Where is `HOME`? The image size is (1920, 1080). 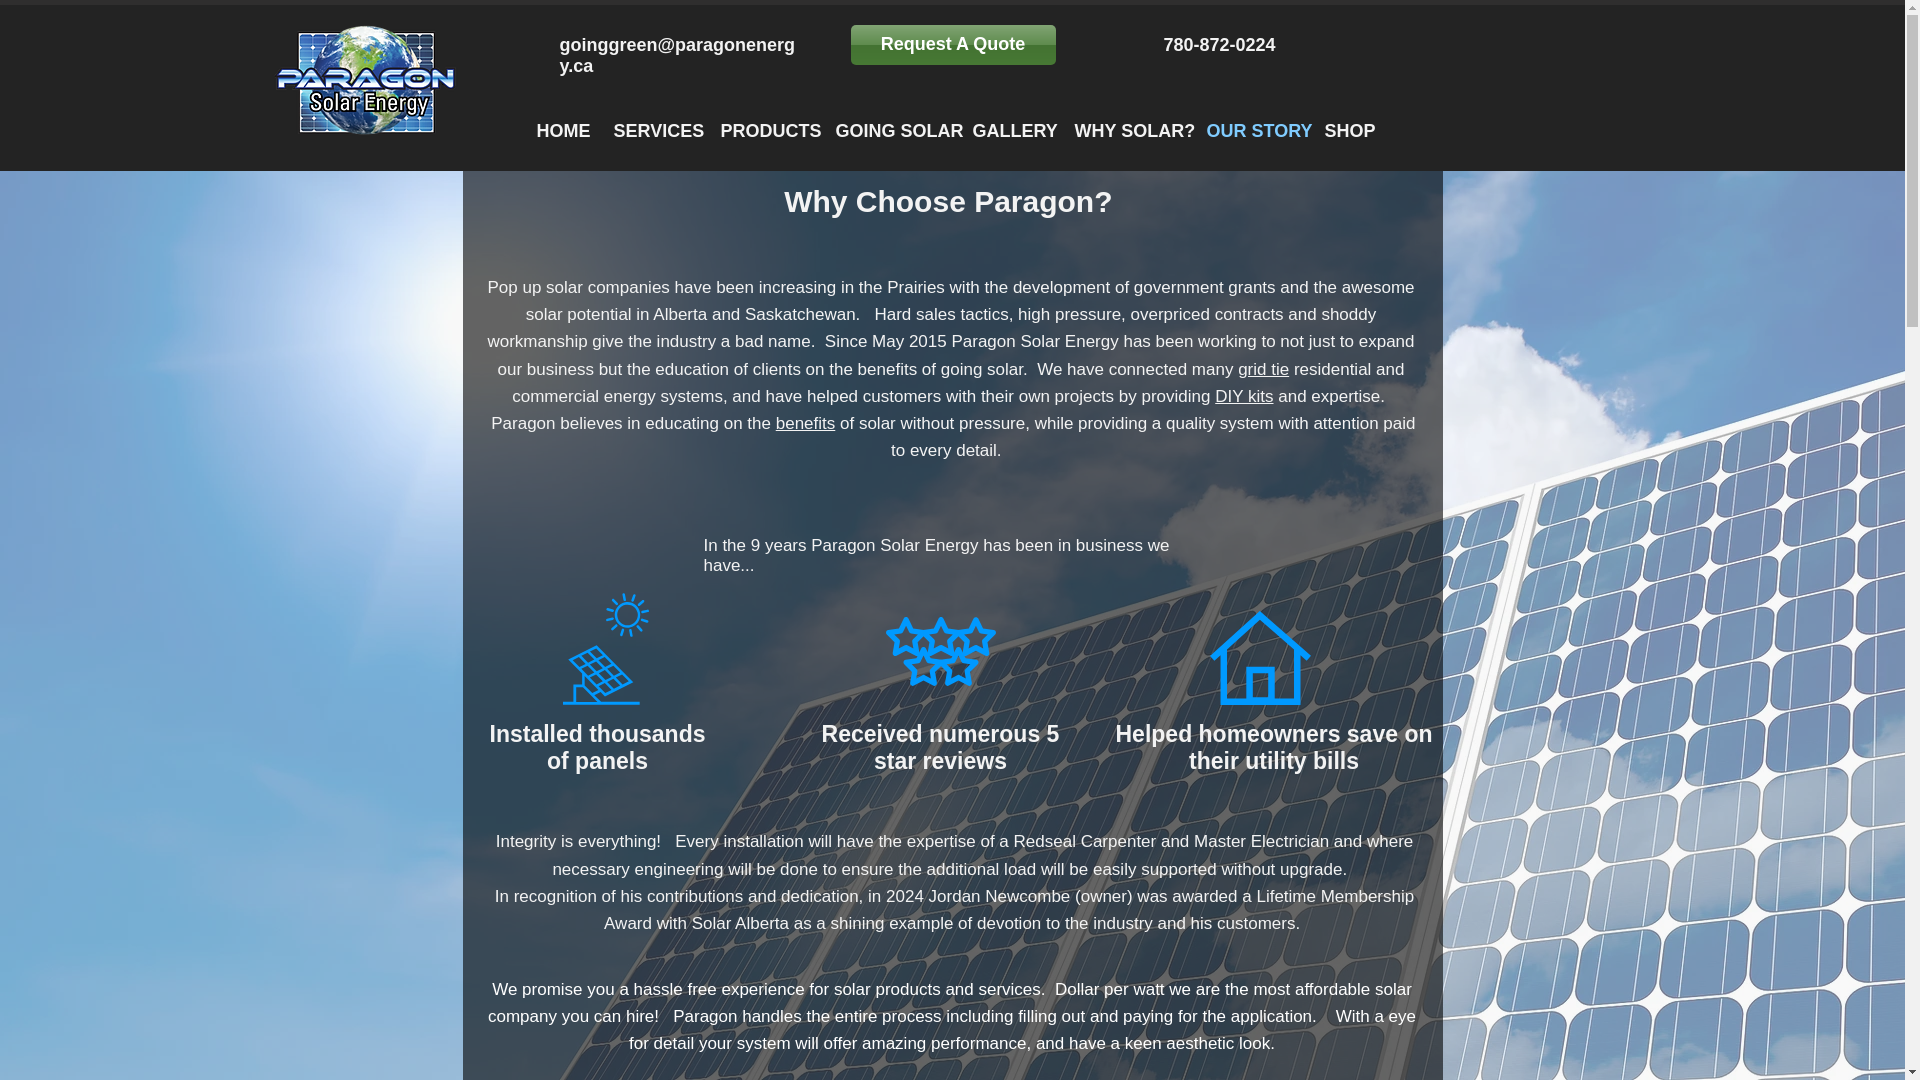
HOME is located at coordinates (560, 132).